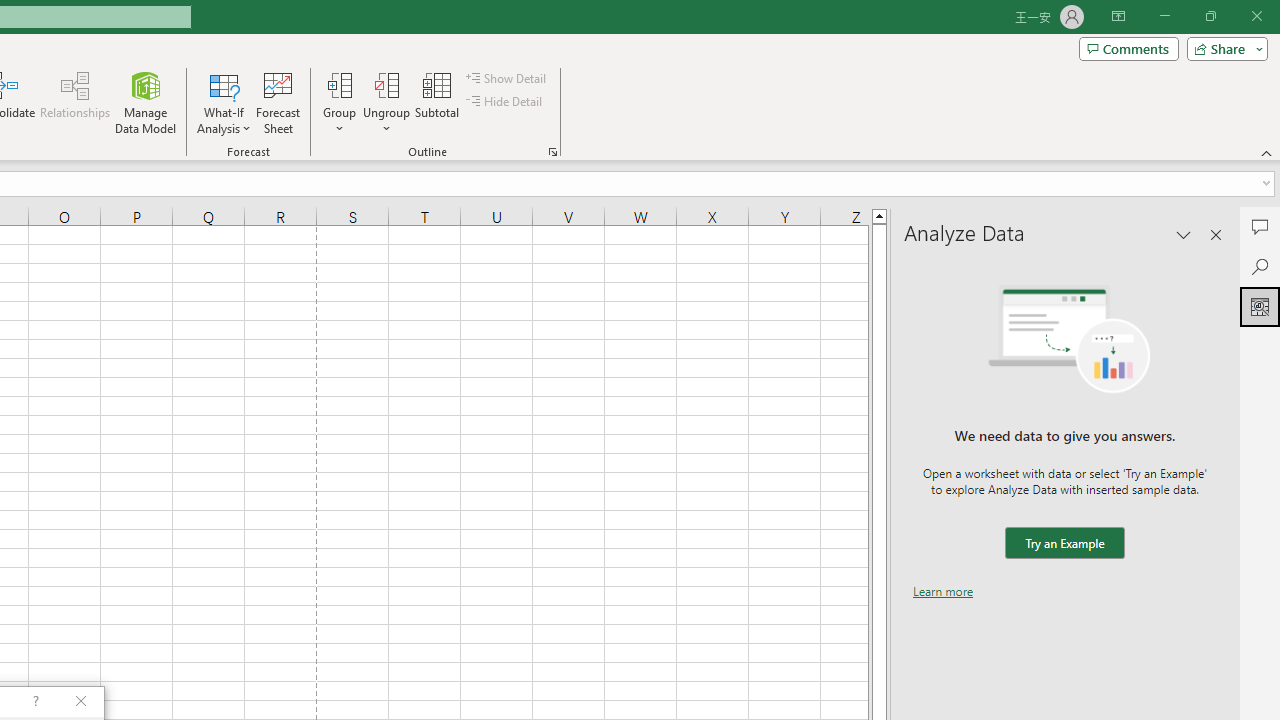 The image size is (1280, 720). I want to click on Subtotal, so click(438, 102).